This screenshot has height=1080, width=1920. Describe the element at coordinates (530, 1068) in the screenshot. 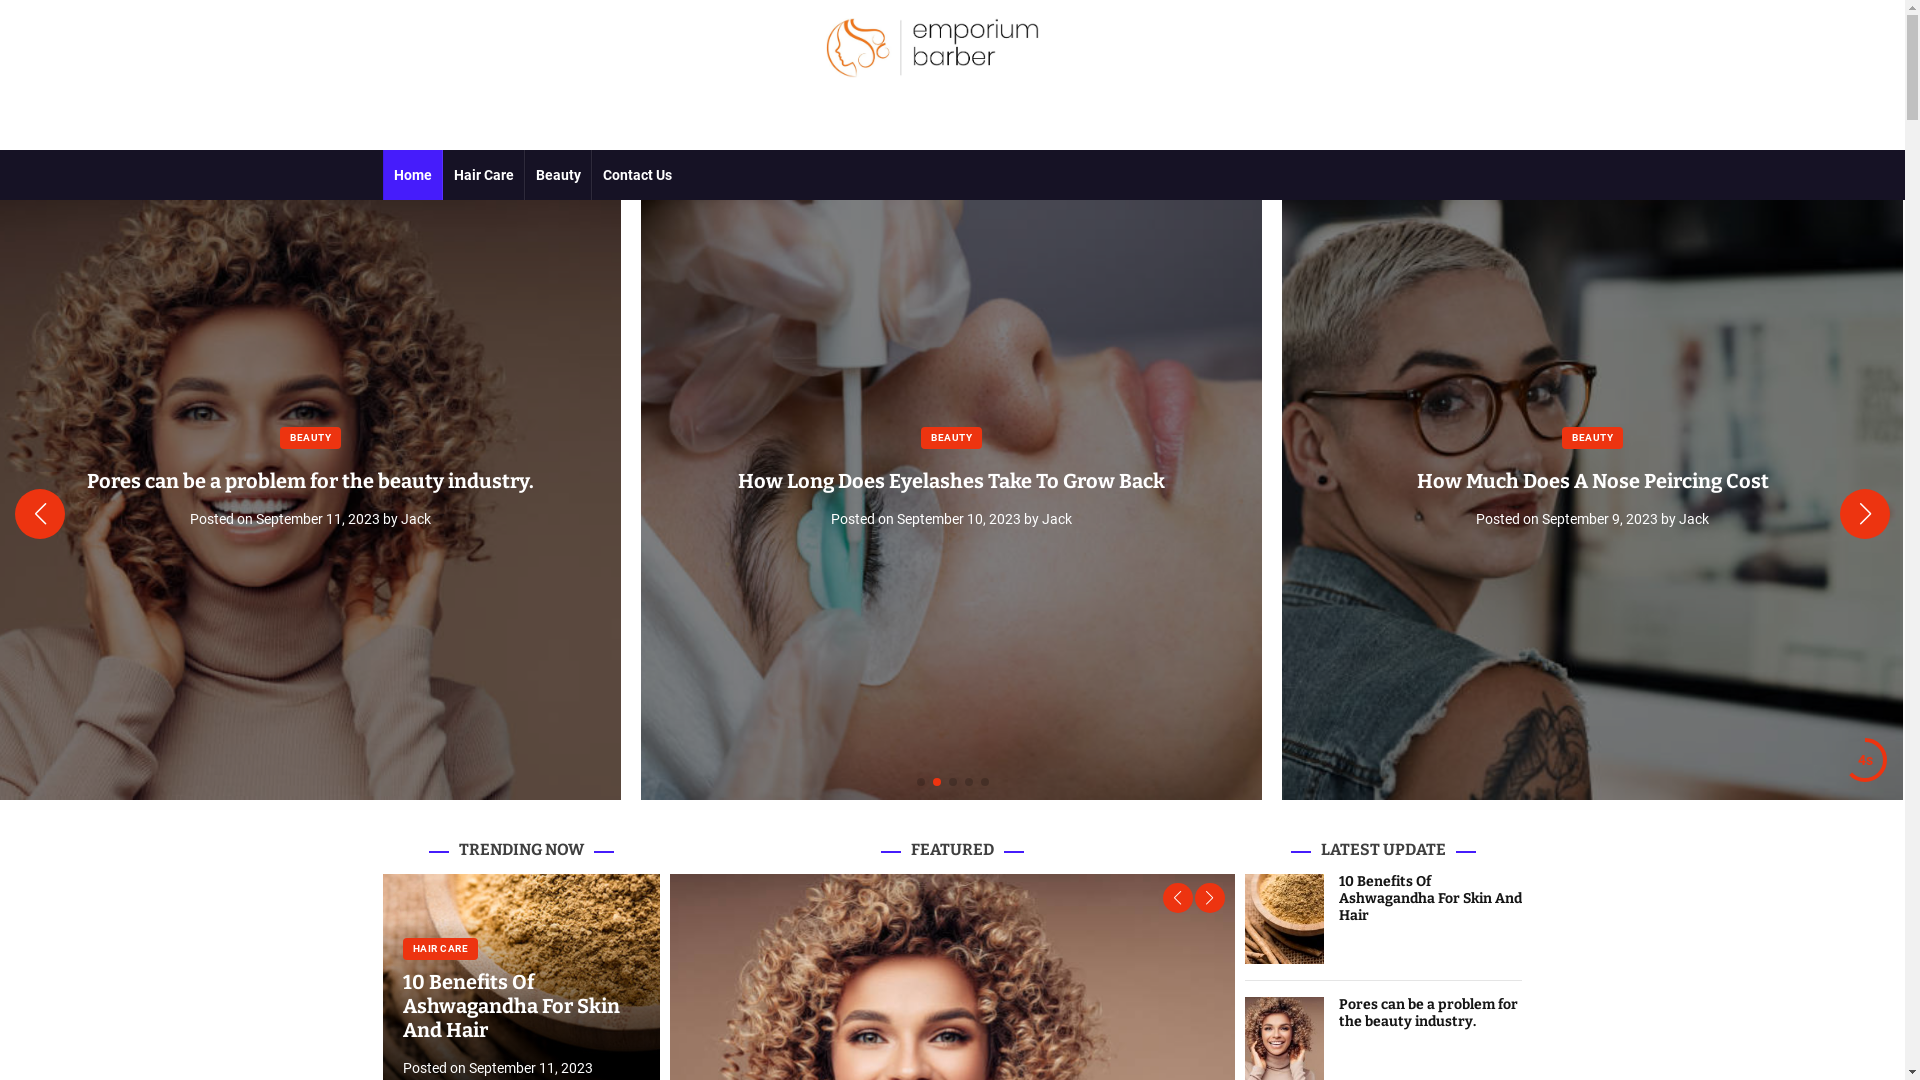

I see `September 11, 2023` at that location.